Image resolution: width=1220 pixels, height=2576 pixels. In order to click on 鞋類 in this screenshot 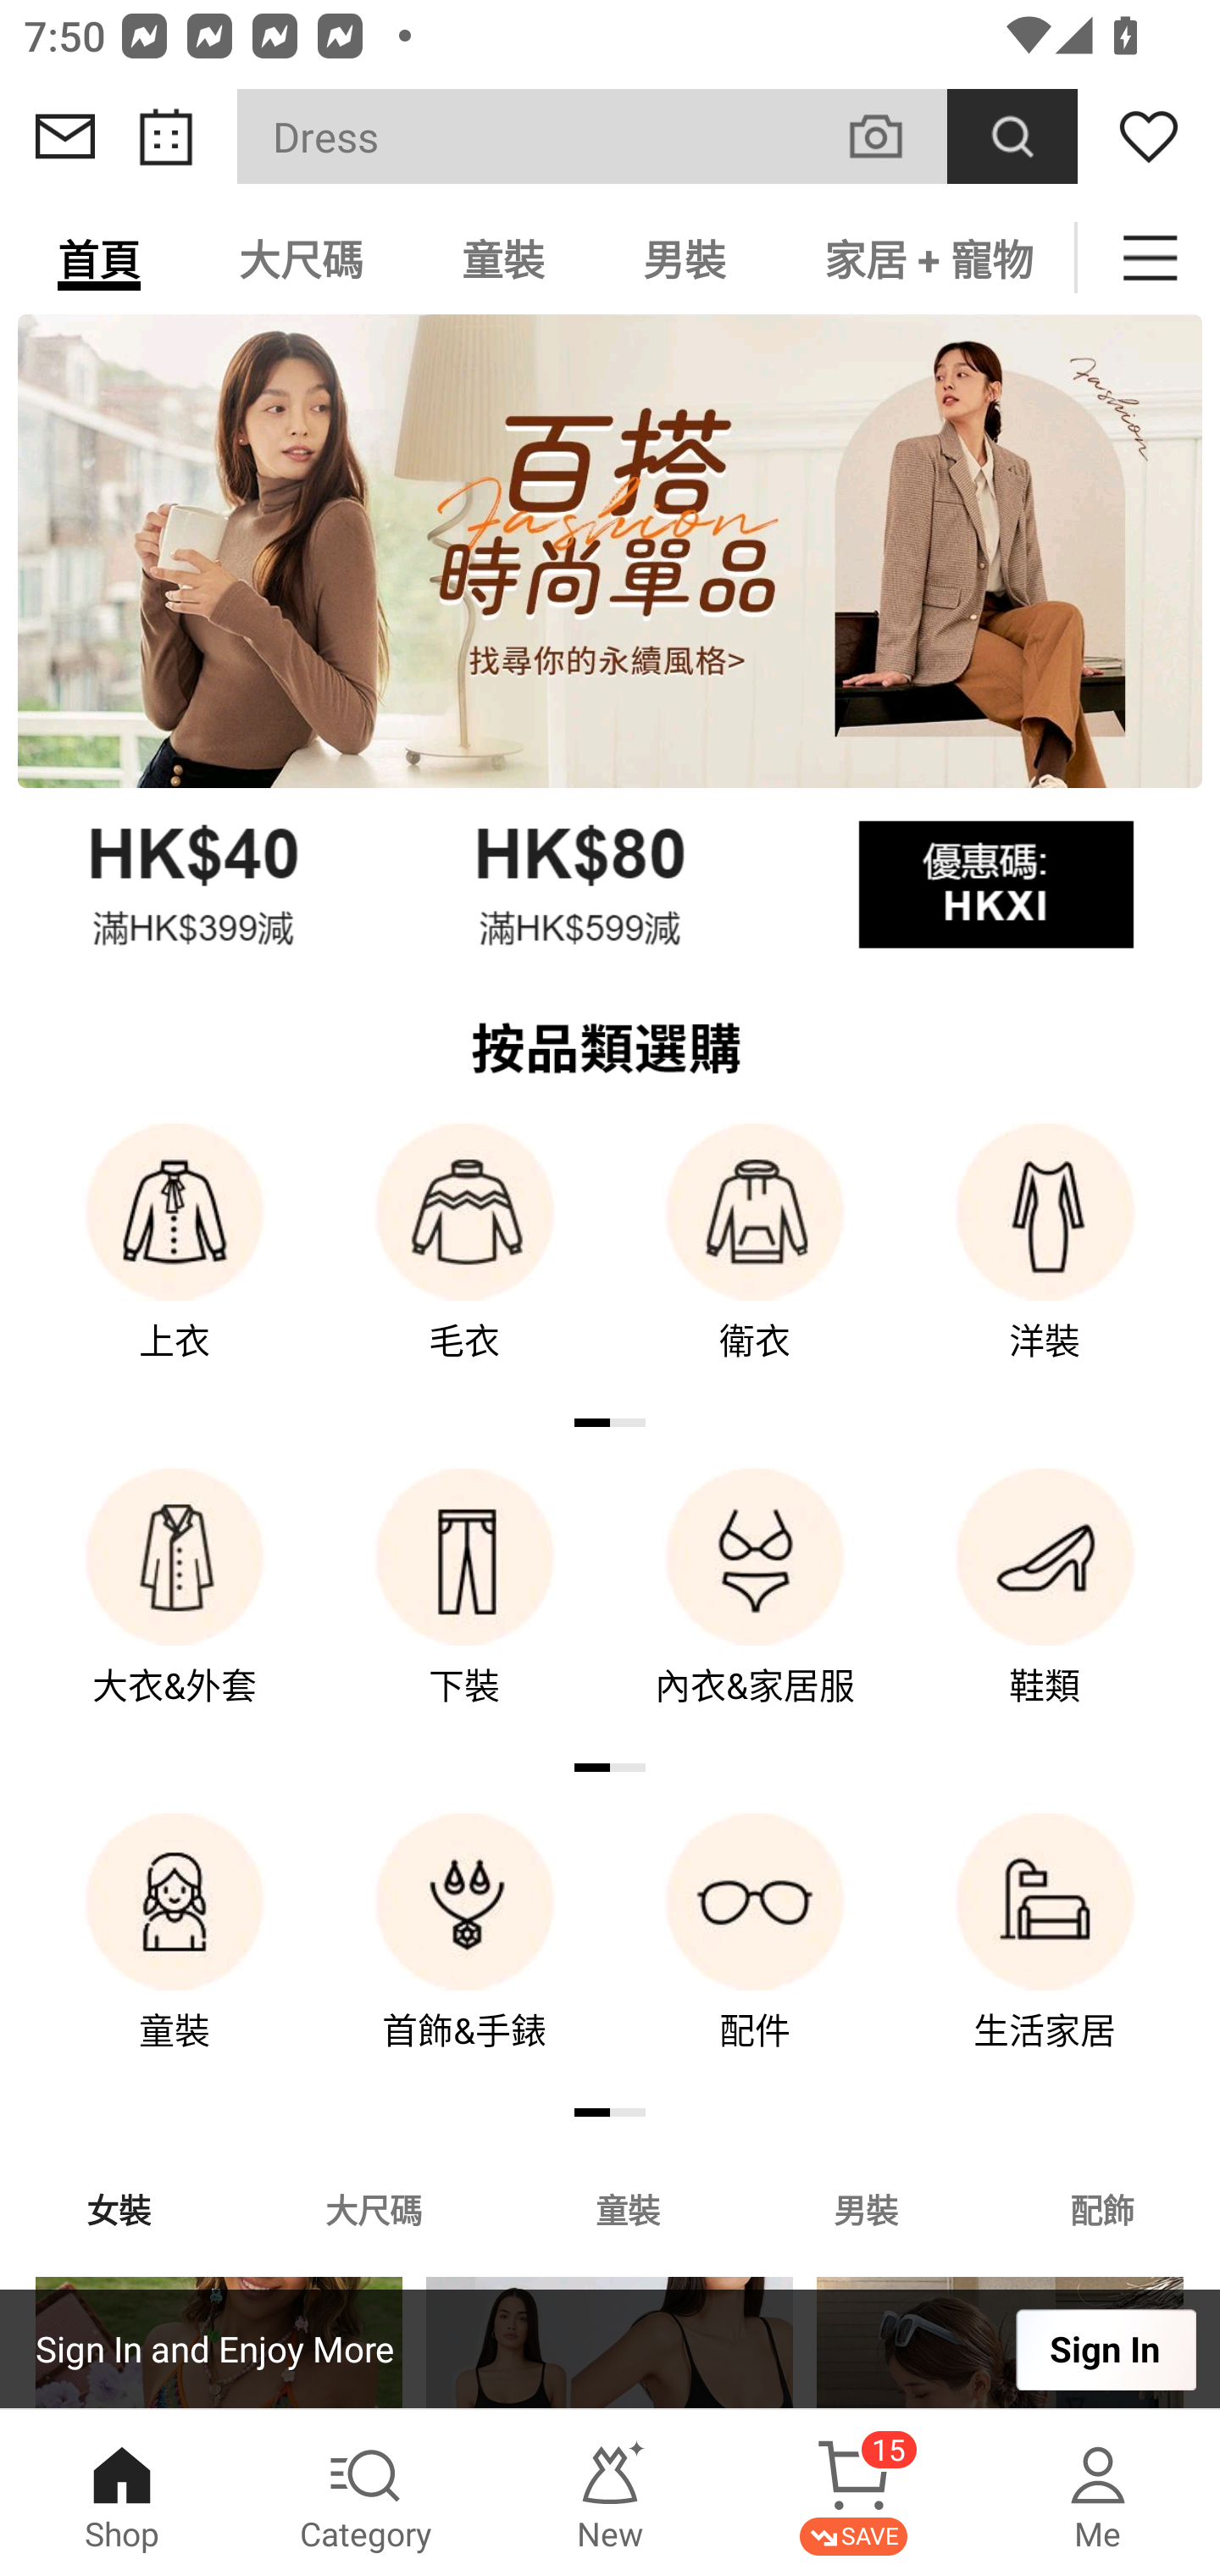, I will do `click(1045, 1610)`.